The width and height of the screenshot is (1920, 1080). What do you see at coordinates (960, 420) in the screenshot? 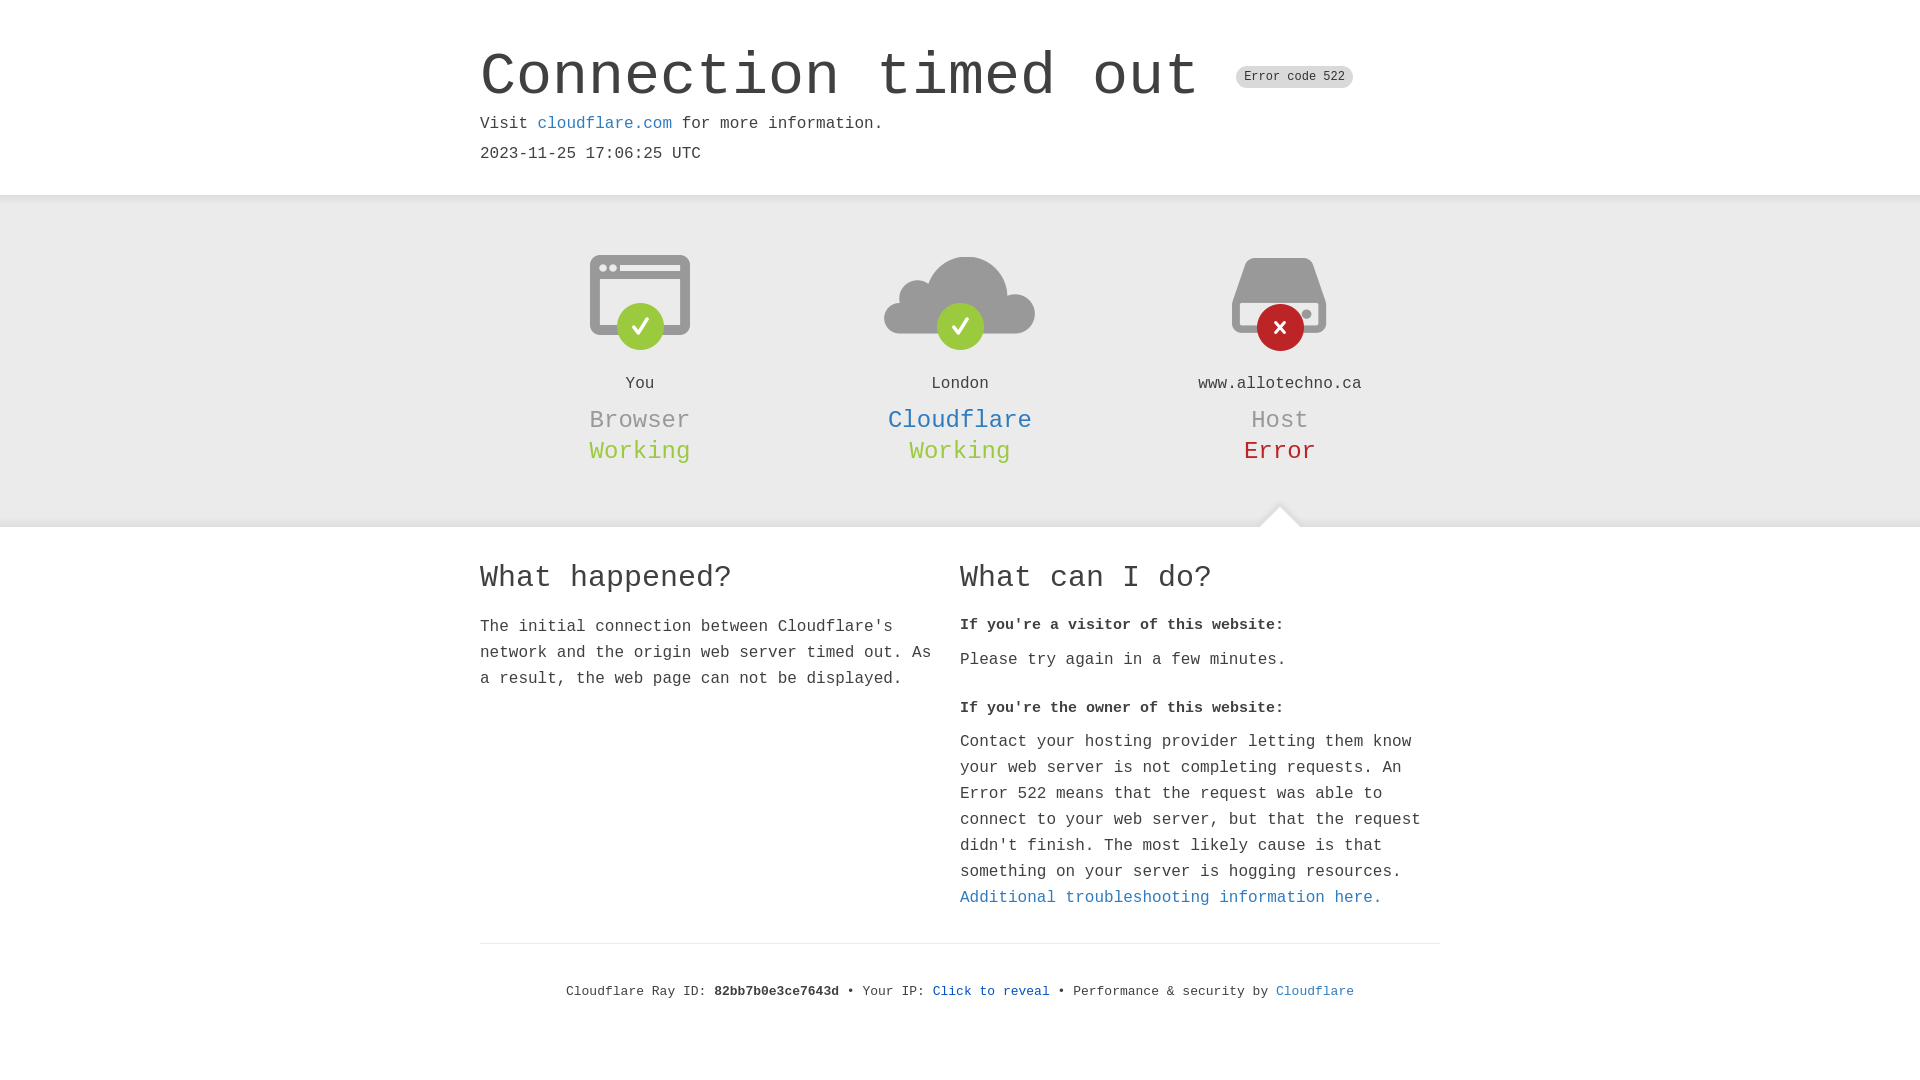
I see `Cloudflare` at bounding box center [960, 420].